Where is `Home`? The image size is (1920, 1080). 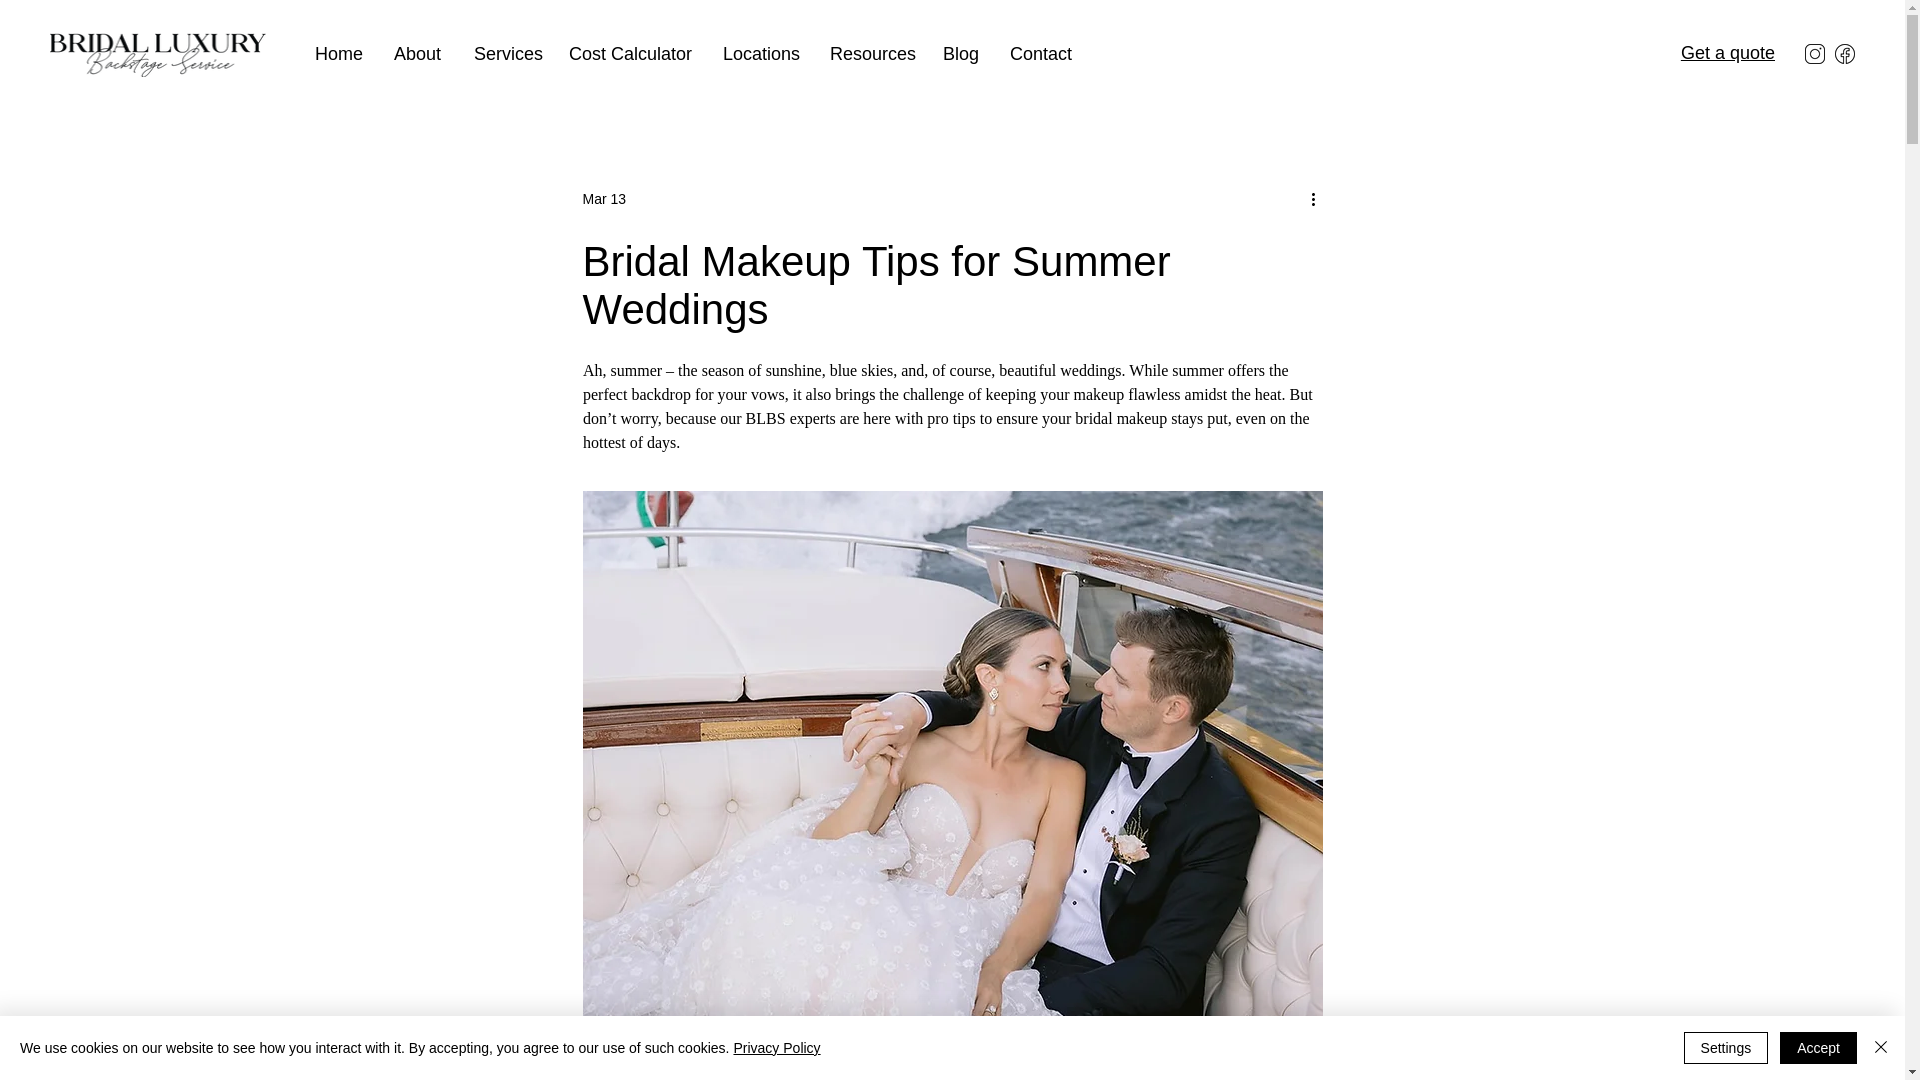 Home is located at coordinates (338, 54).